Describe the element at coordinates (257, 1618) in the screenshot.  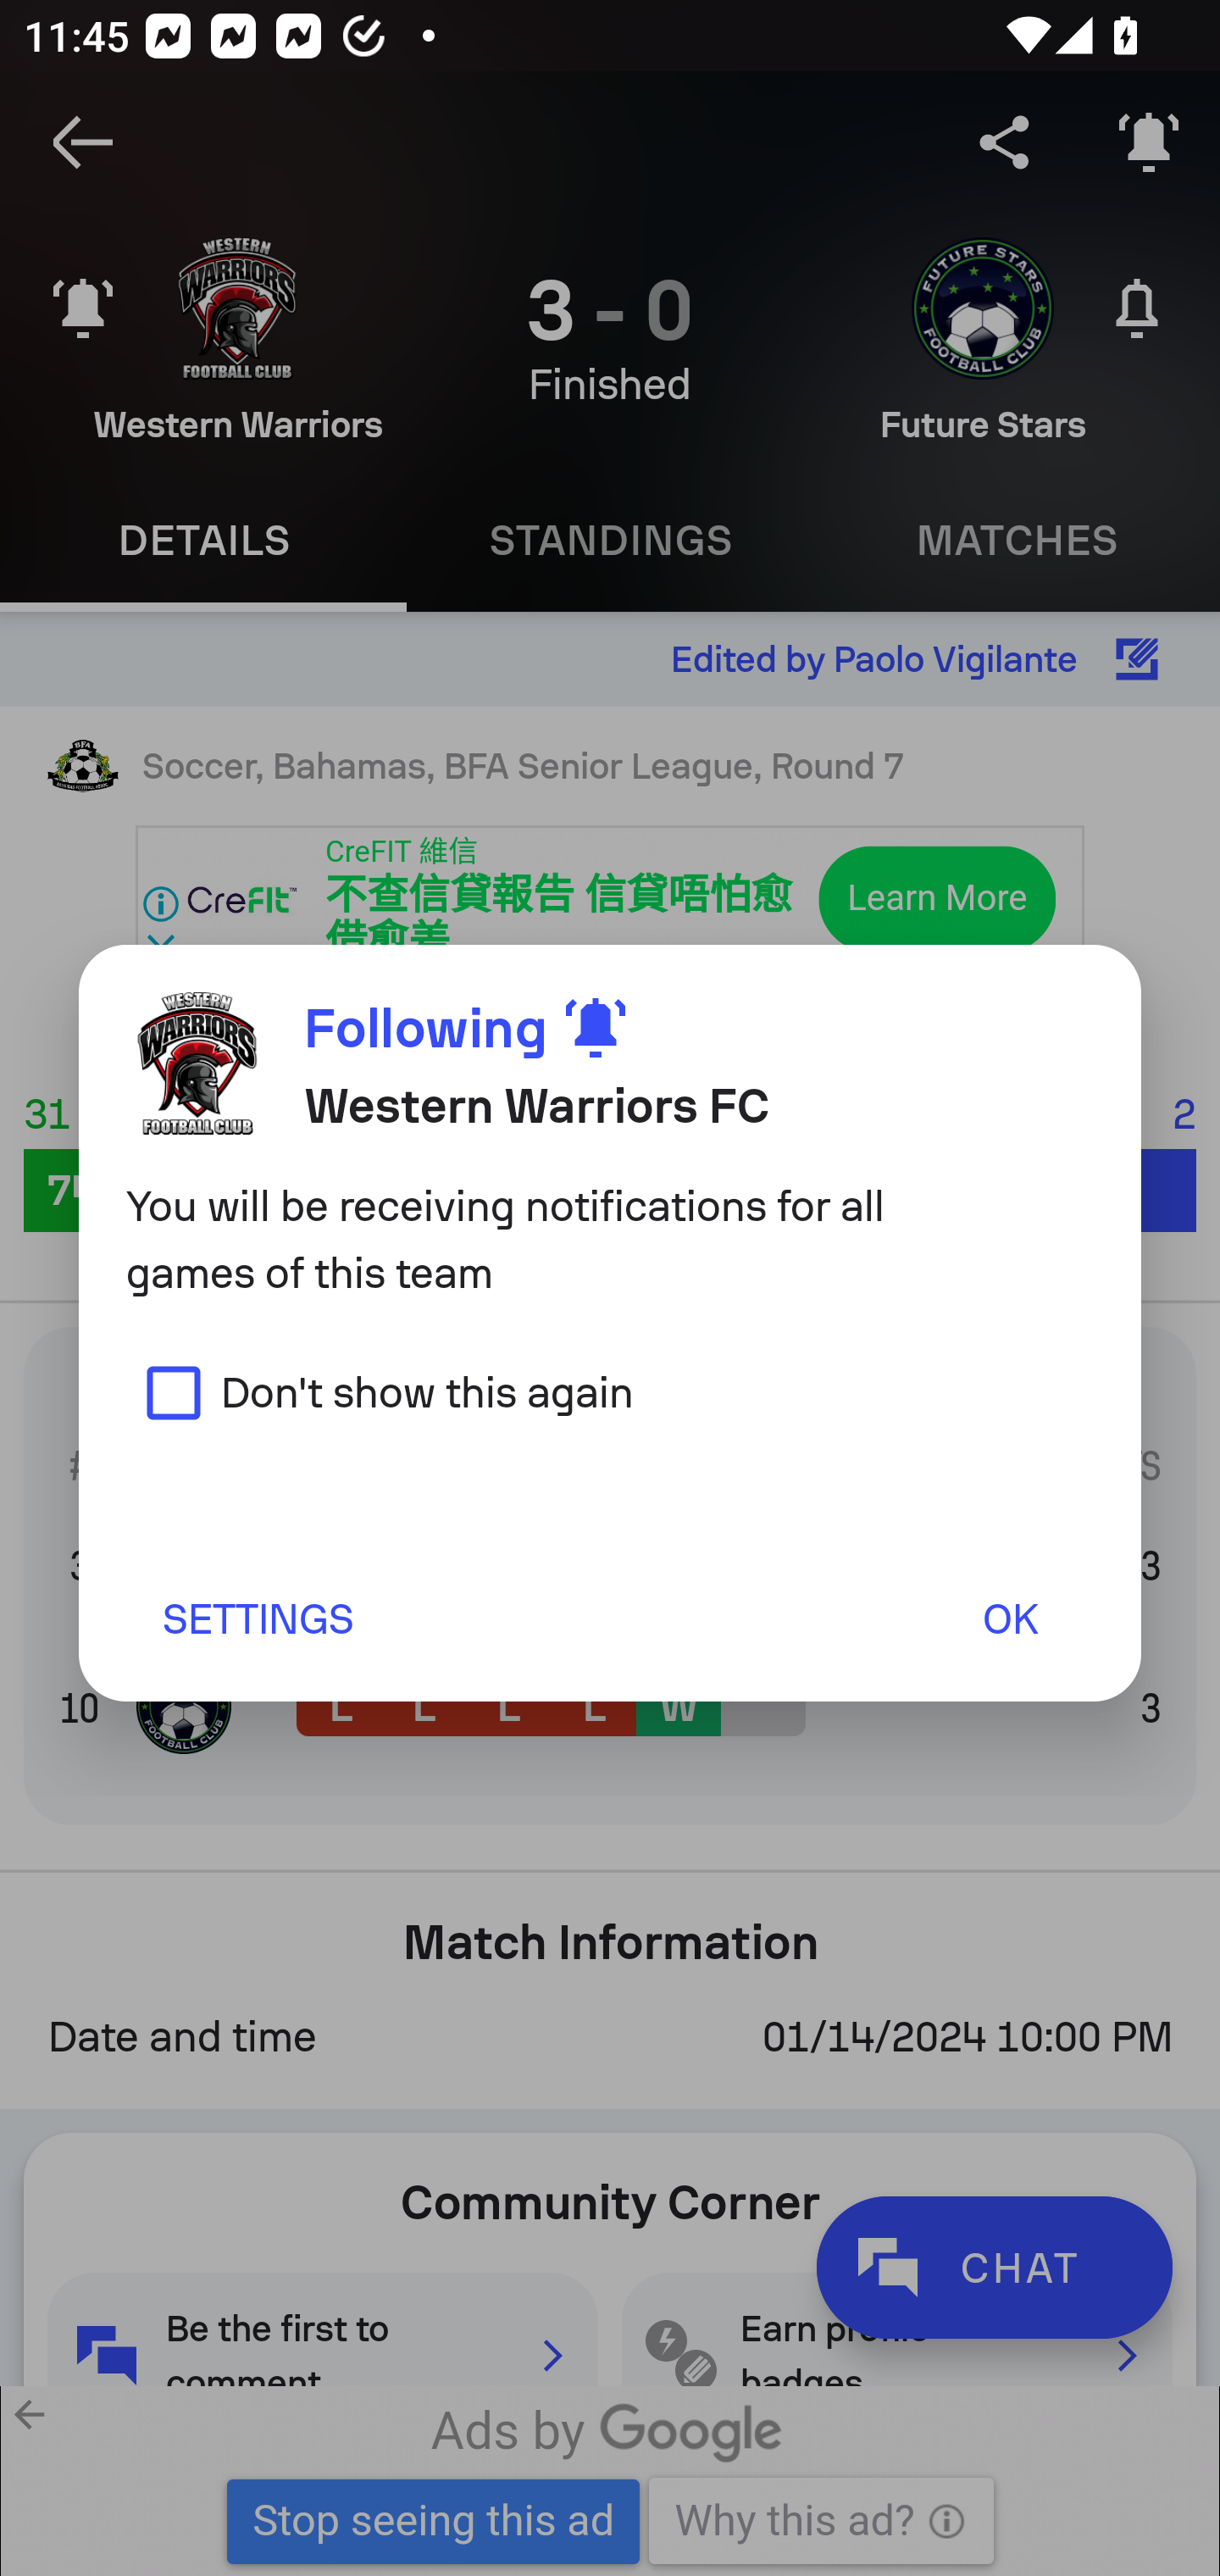
I see `SETTINGS` at that location.